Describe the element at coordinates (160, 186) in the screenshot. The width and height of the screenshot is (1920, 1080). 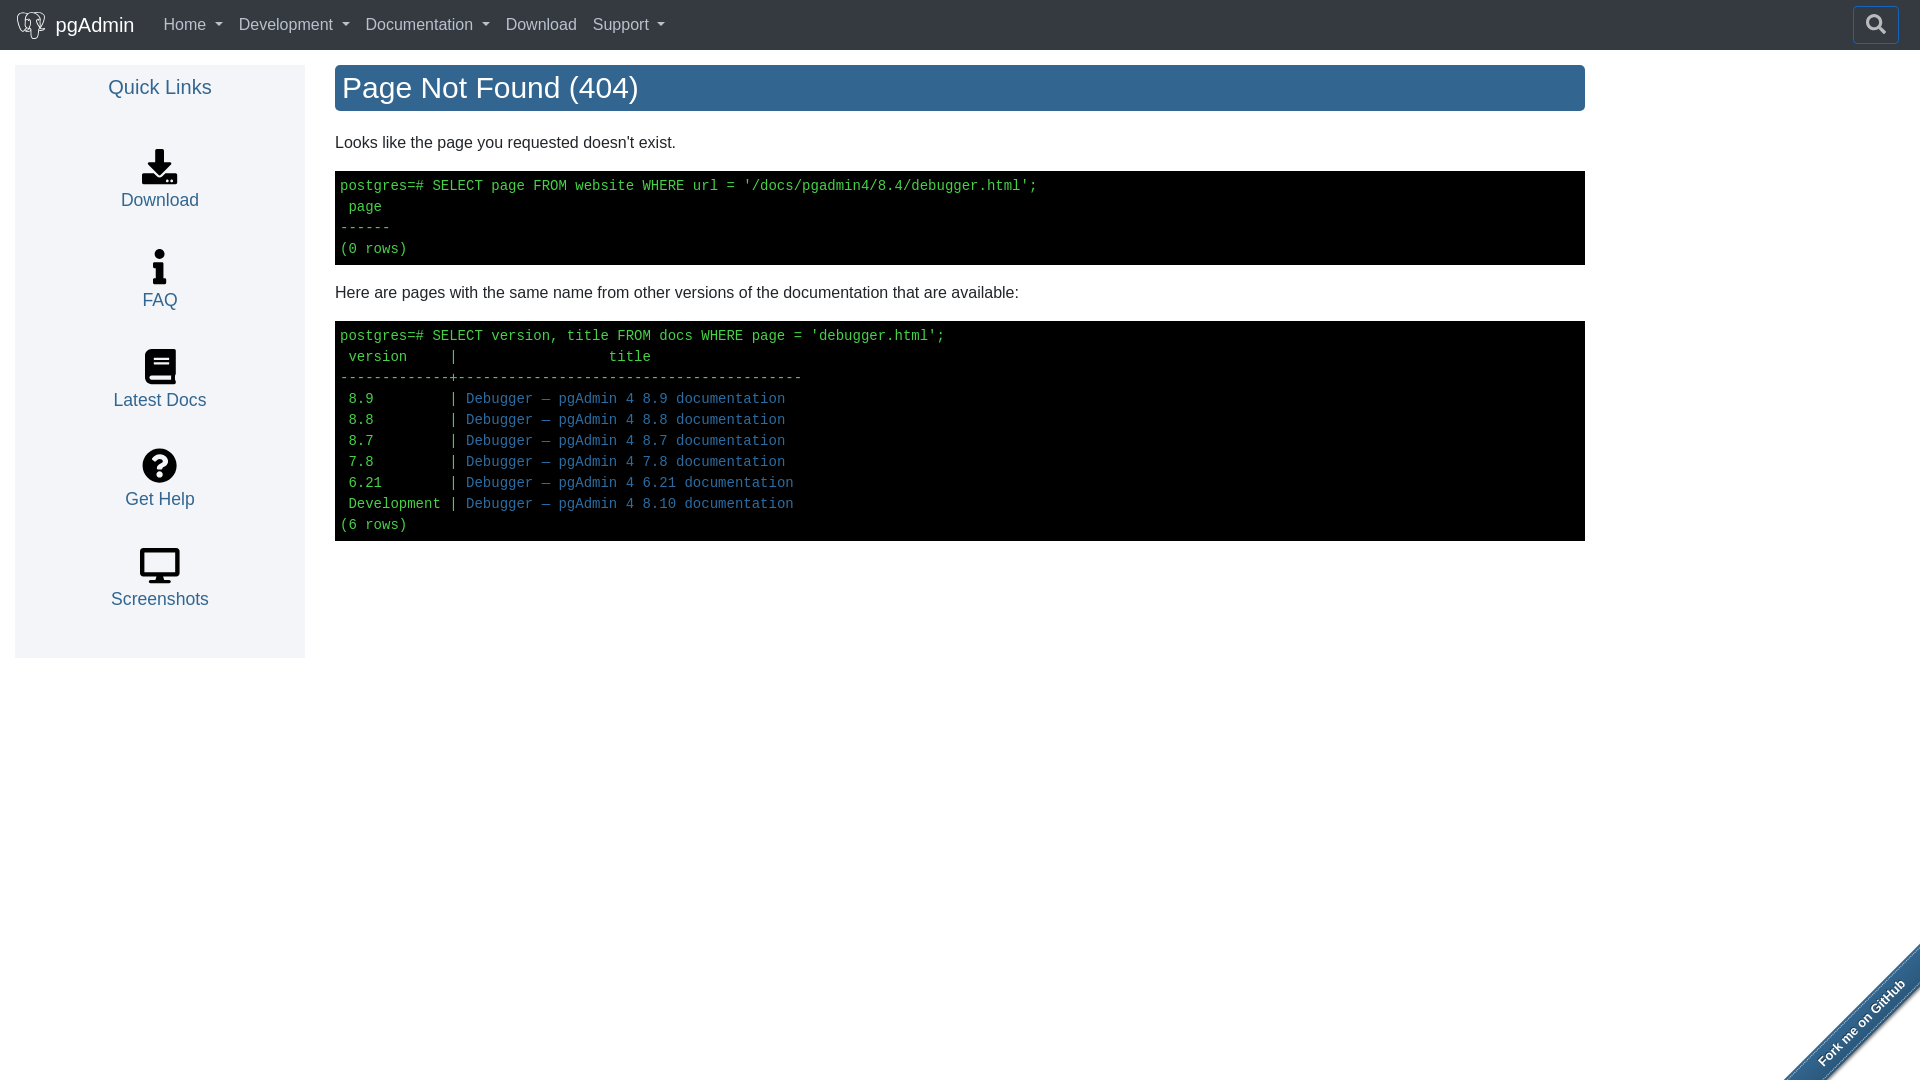
I see `Download` at that location.